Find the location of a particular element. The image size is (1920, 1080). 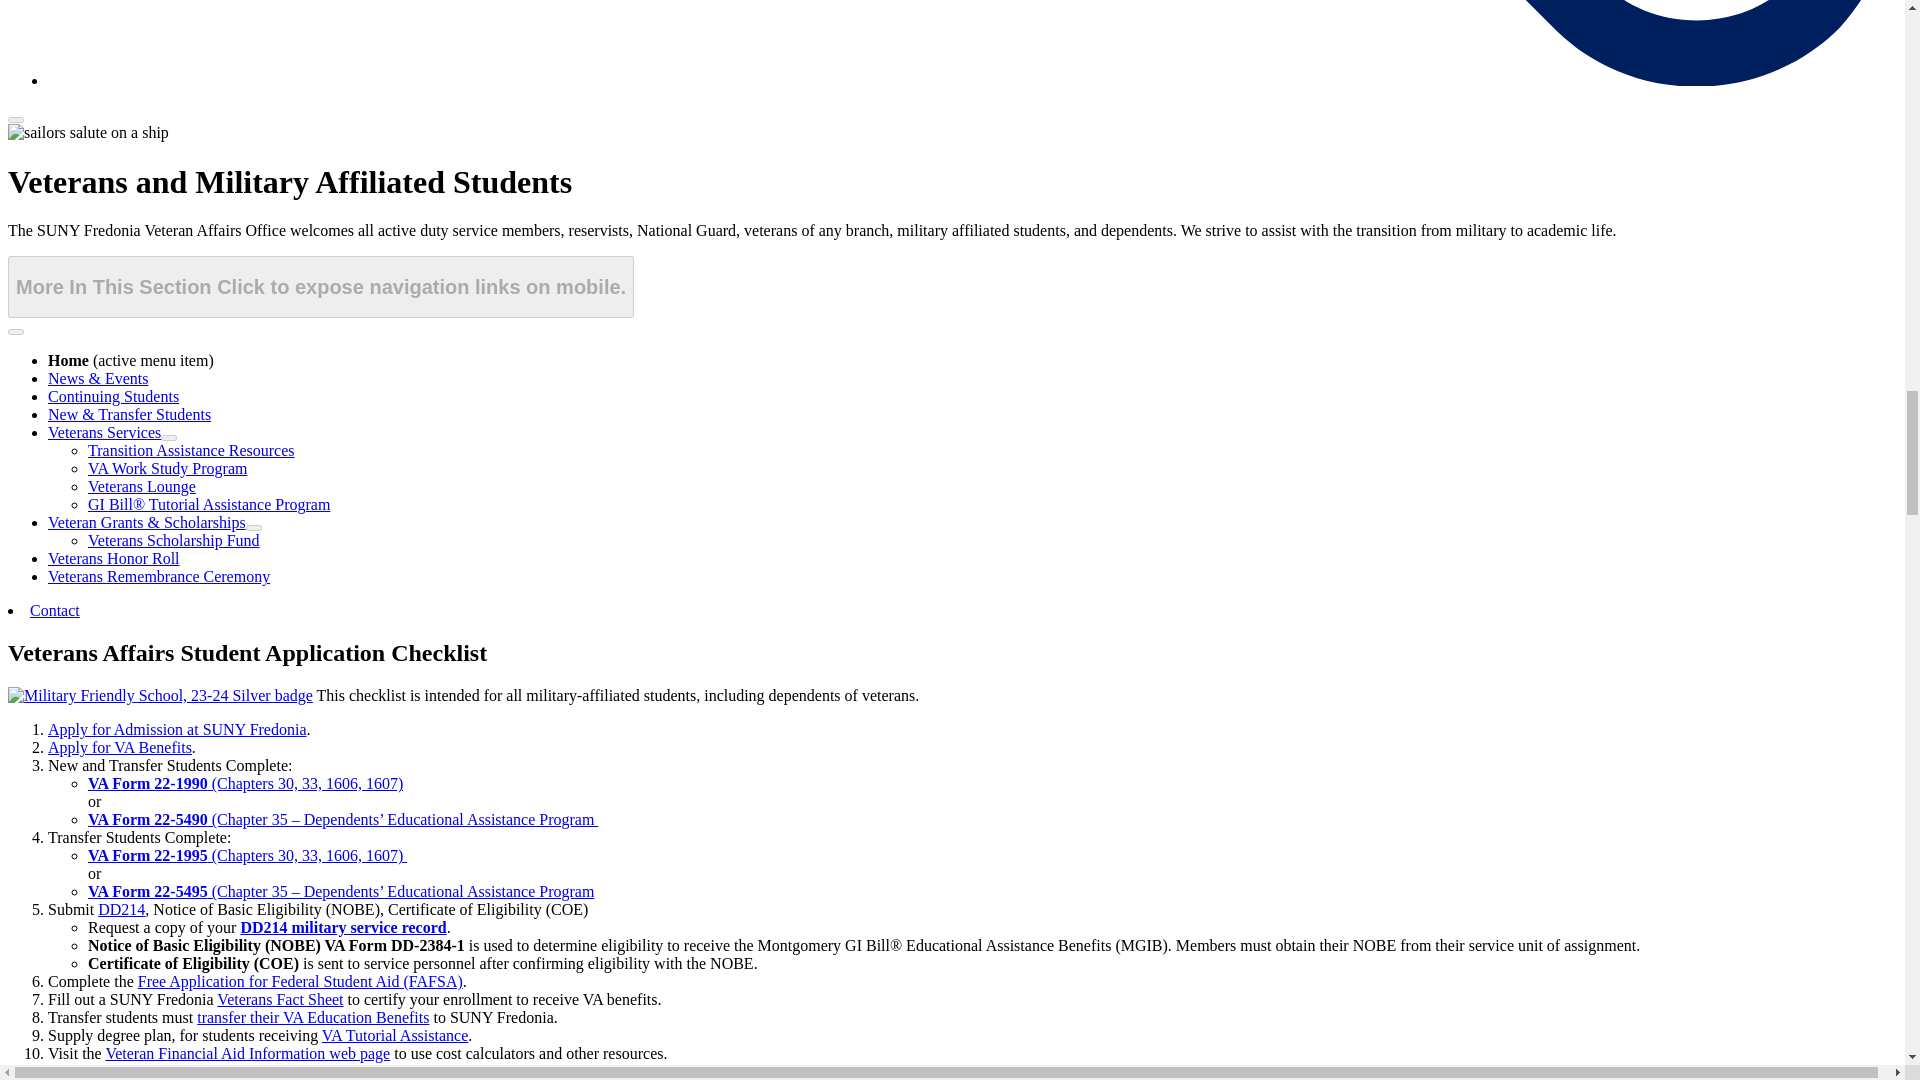

Veteran Financial Aid Information is located at coordinates (247, 1053).